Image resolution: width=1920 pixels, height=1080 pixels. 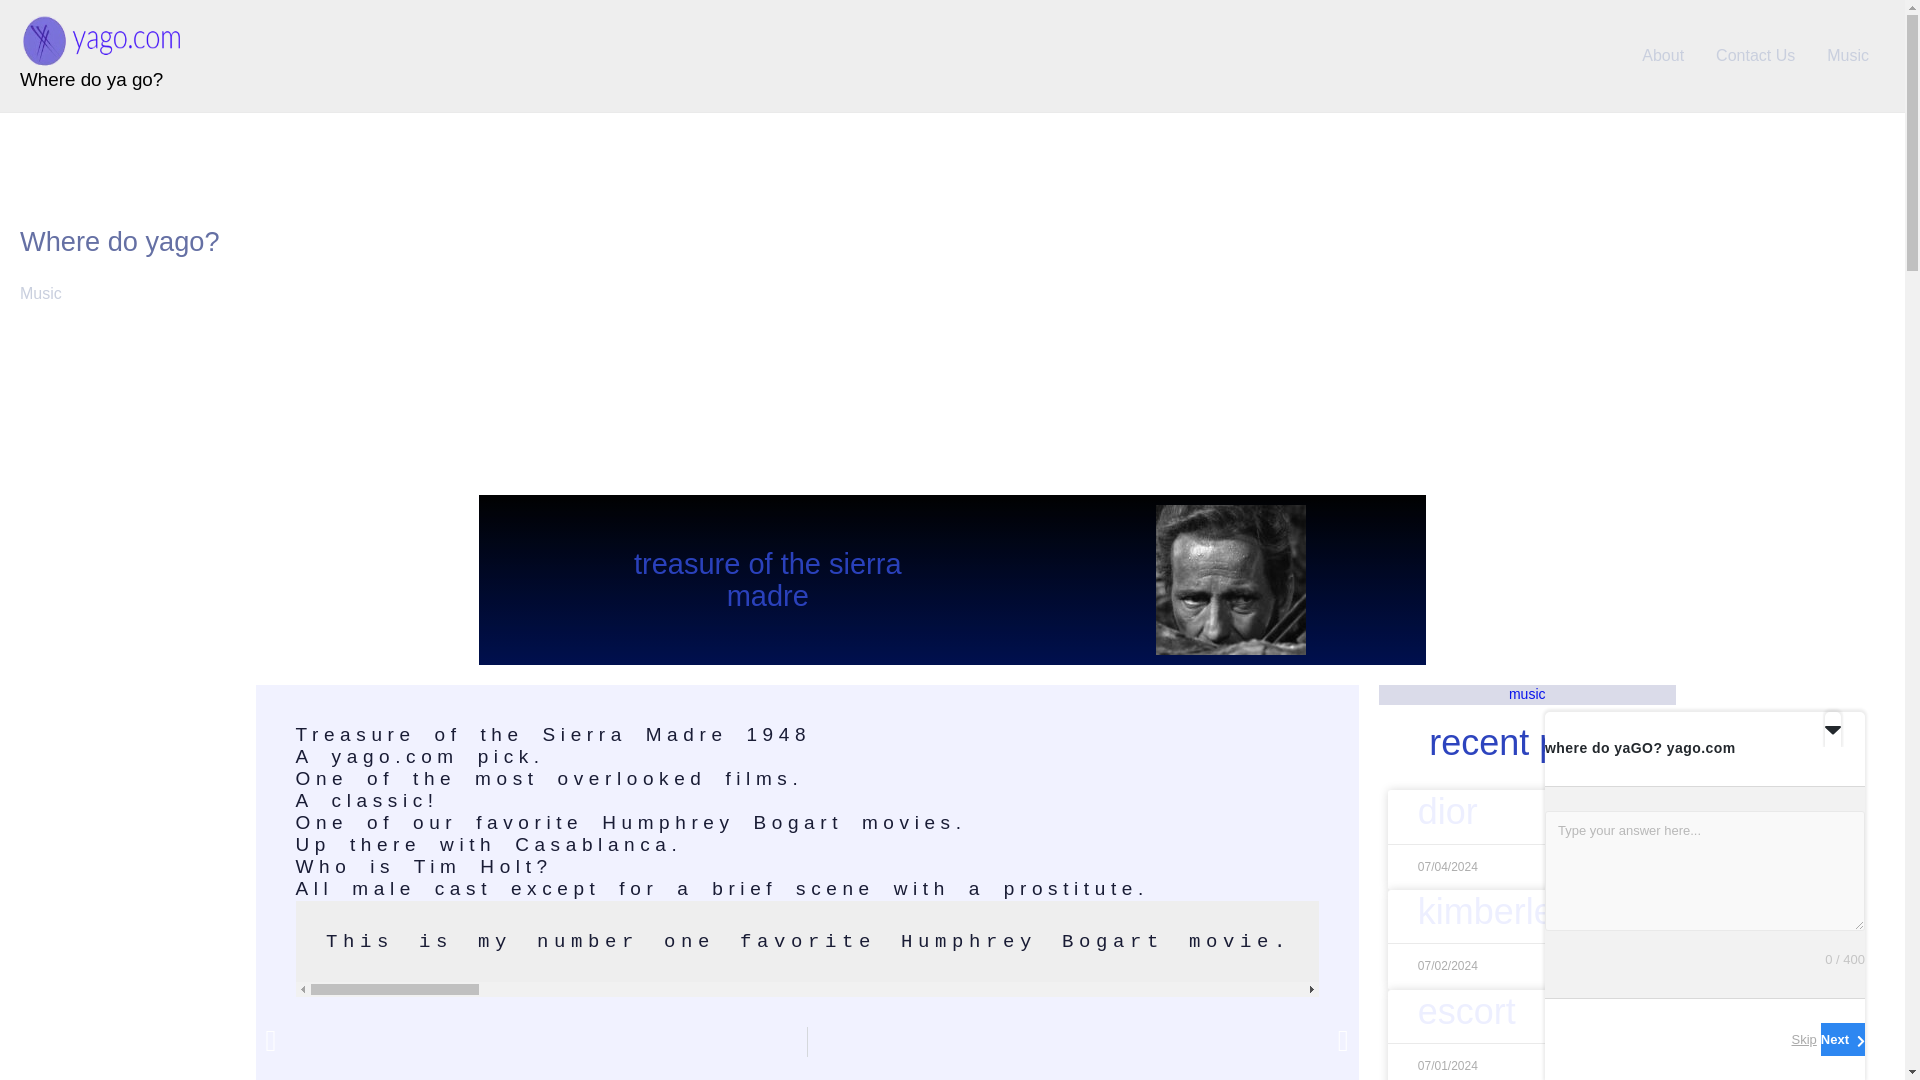 I want to click on Contact Us, so click(x=1754, y=56).